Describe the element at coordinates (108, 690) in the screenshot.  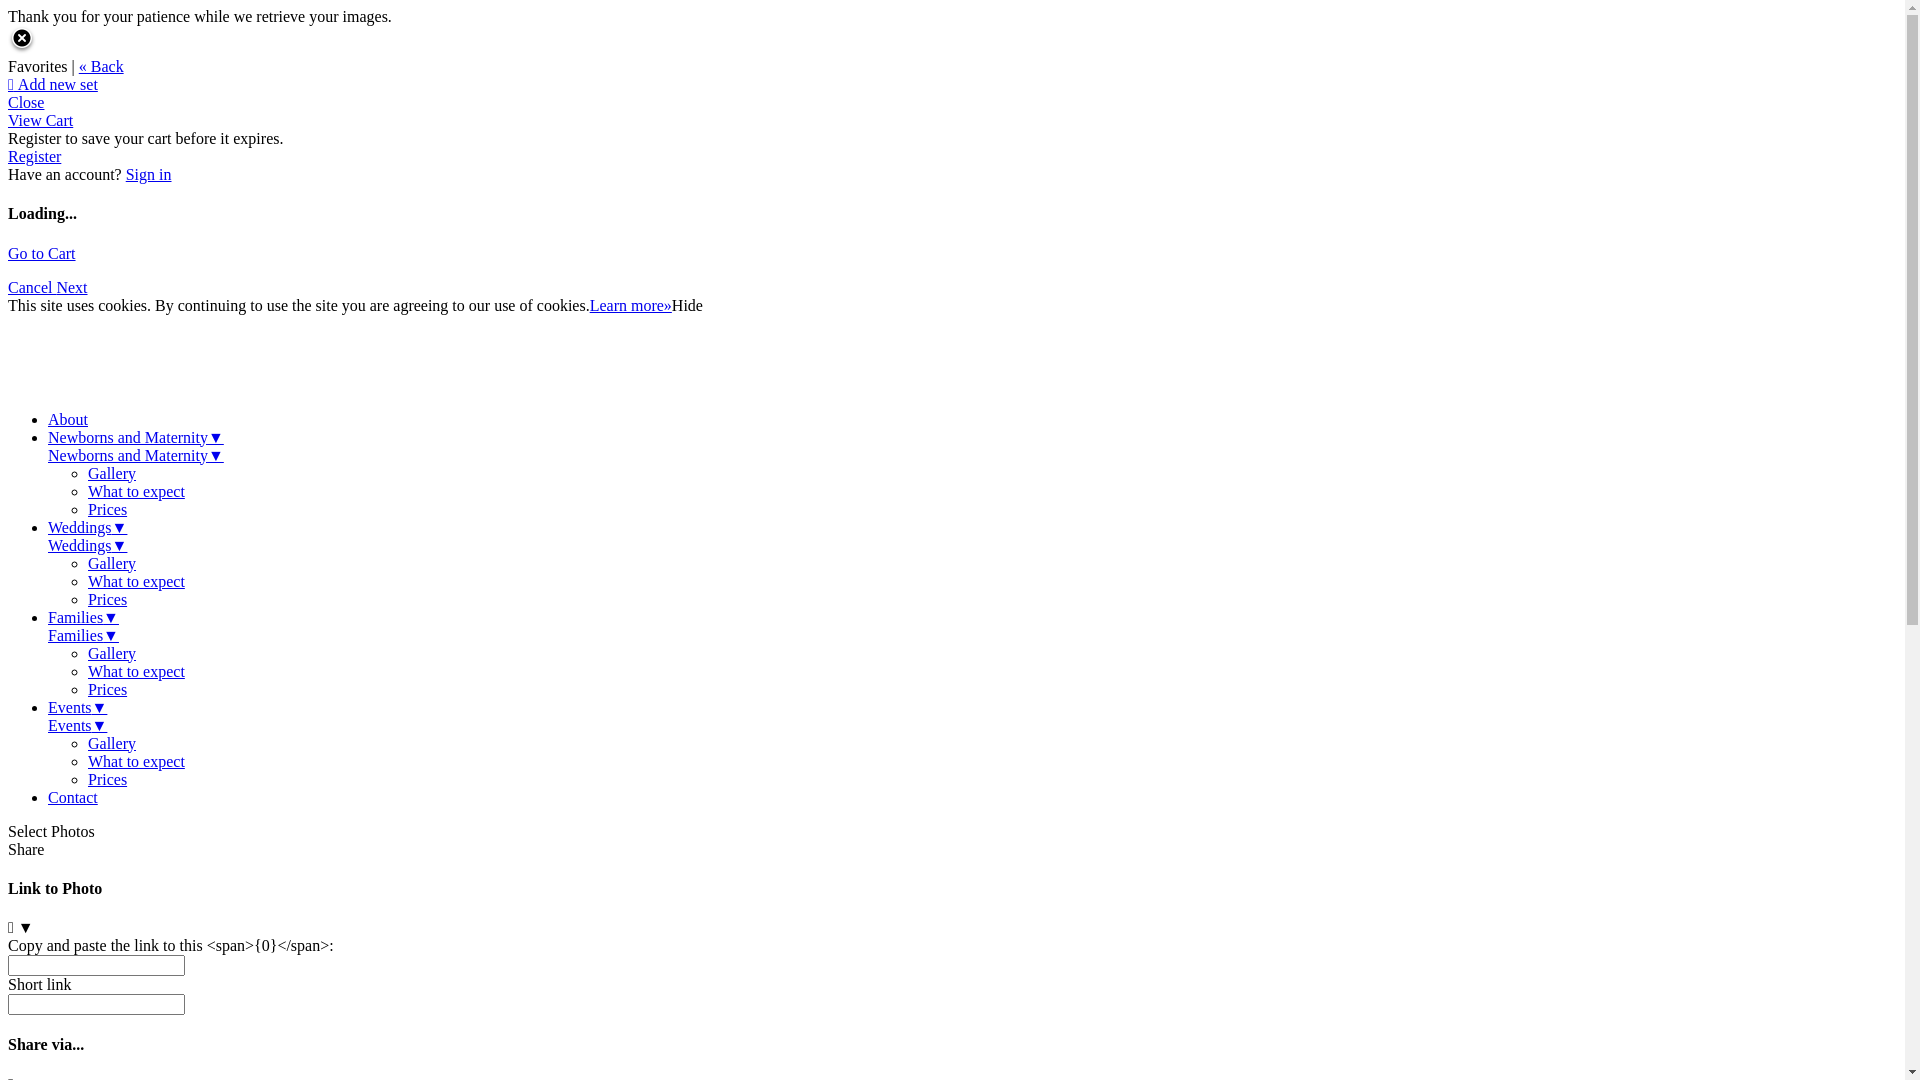
I see `Prices` at that location.